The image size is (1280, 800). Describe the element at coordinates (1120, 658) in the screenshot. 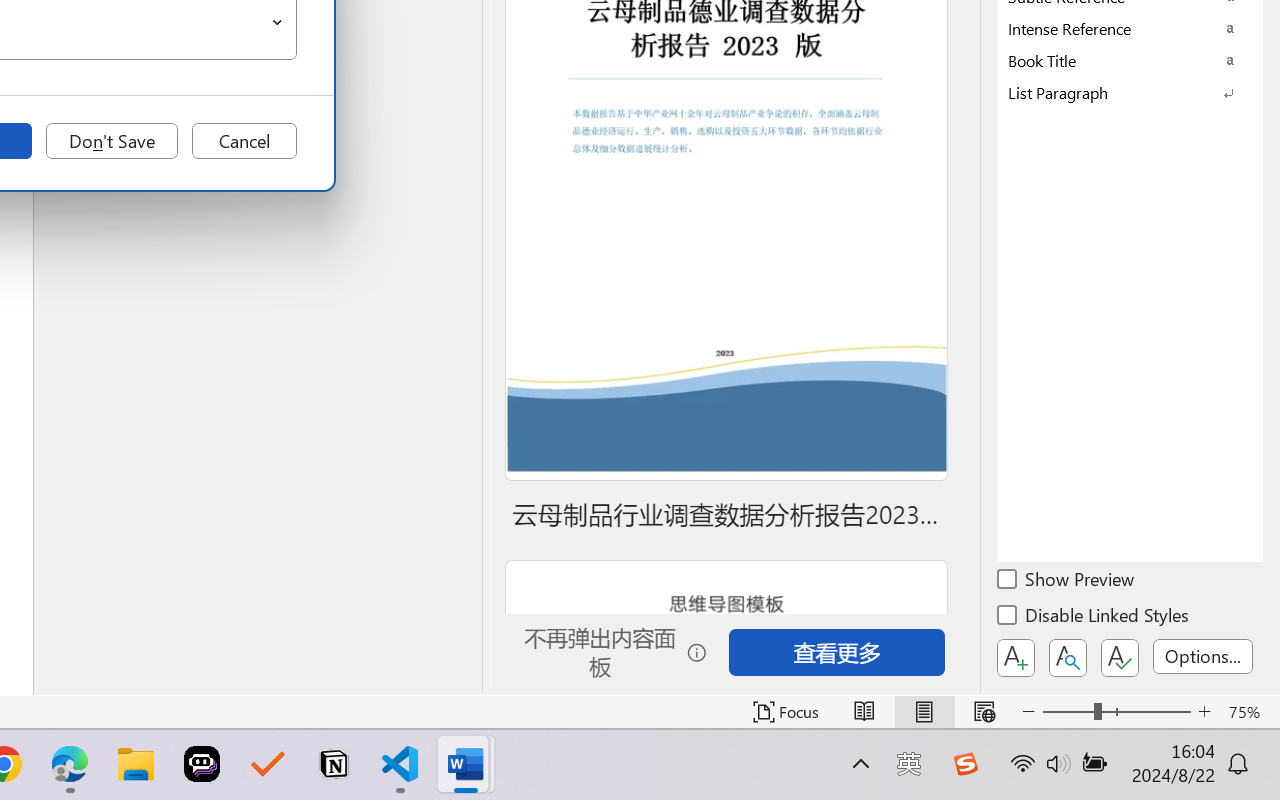

I see `Class: NetUIButton` at that location.